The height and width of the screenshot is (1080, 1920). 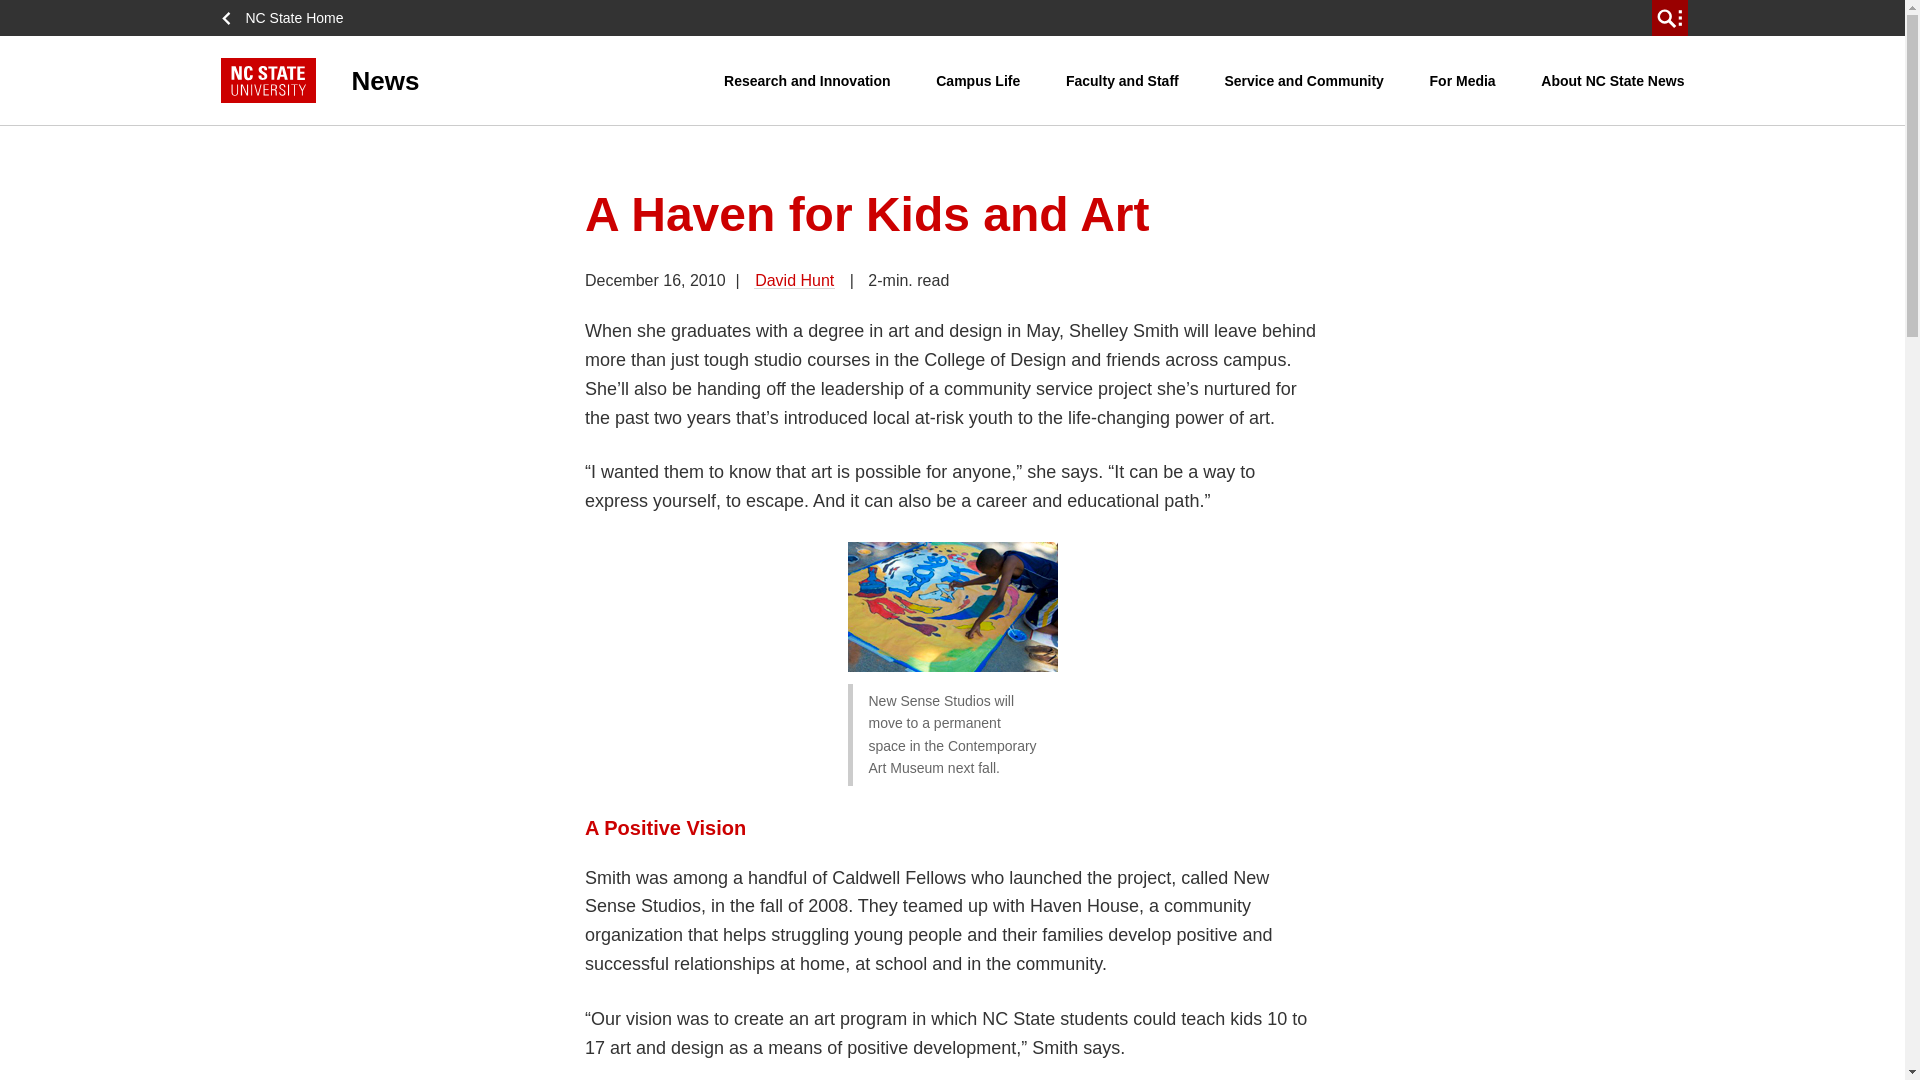 I want to click on News, so click(x=472, y=80).